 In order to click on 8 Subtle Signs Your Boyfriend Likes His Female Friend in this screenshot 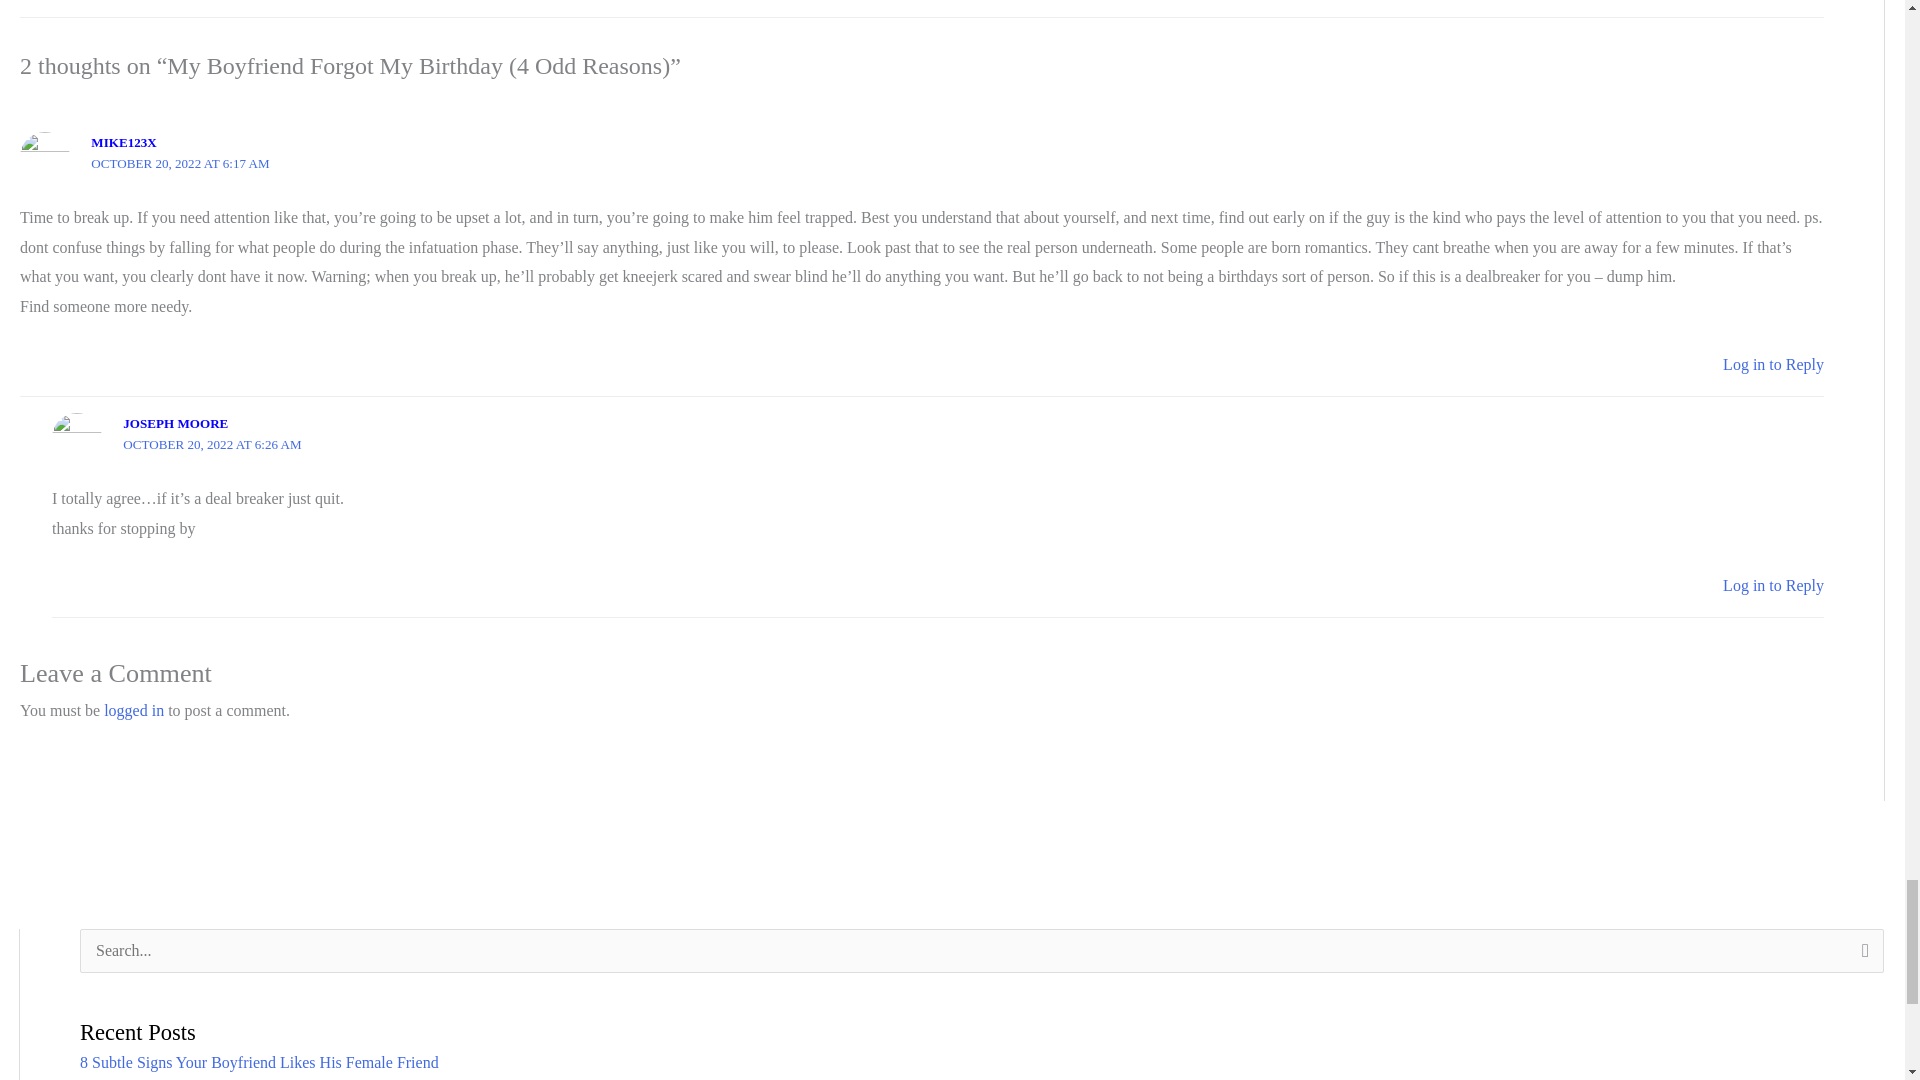, I will do `click(260, 1062)`.